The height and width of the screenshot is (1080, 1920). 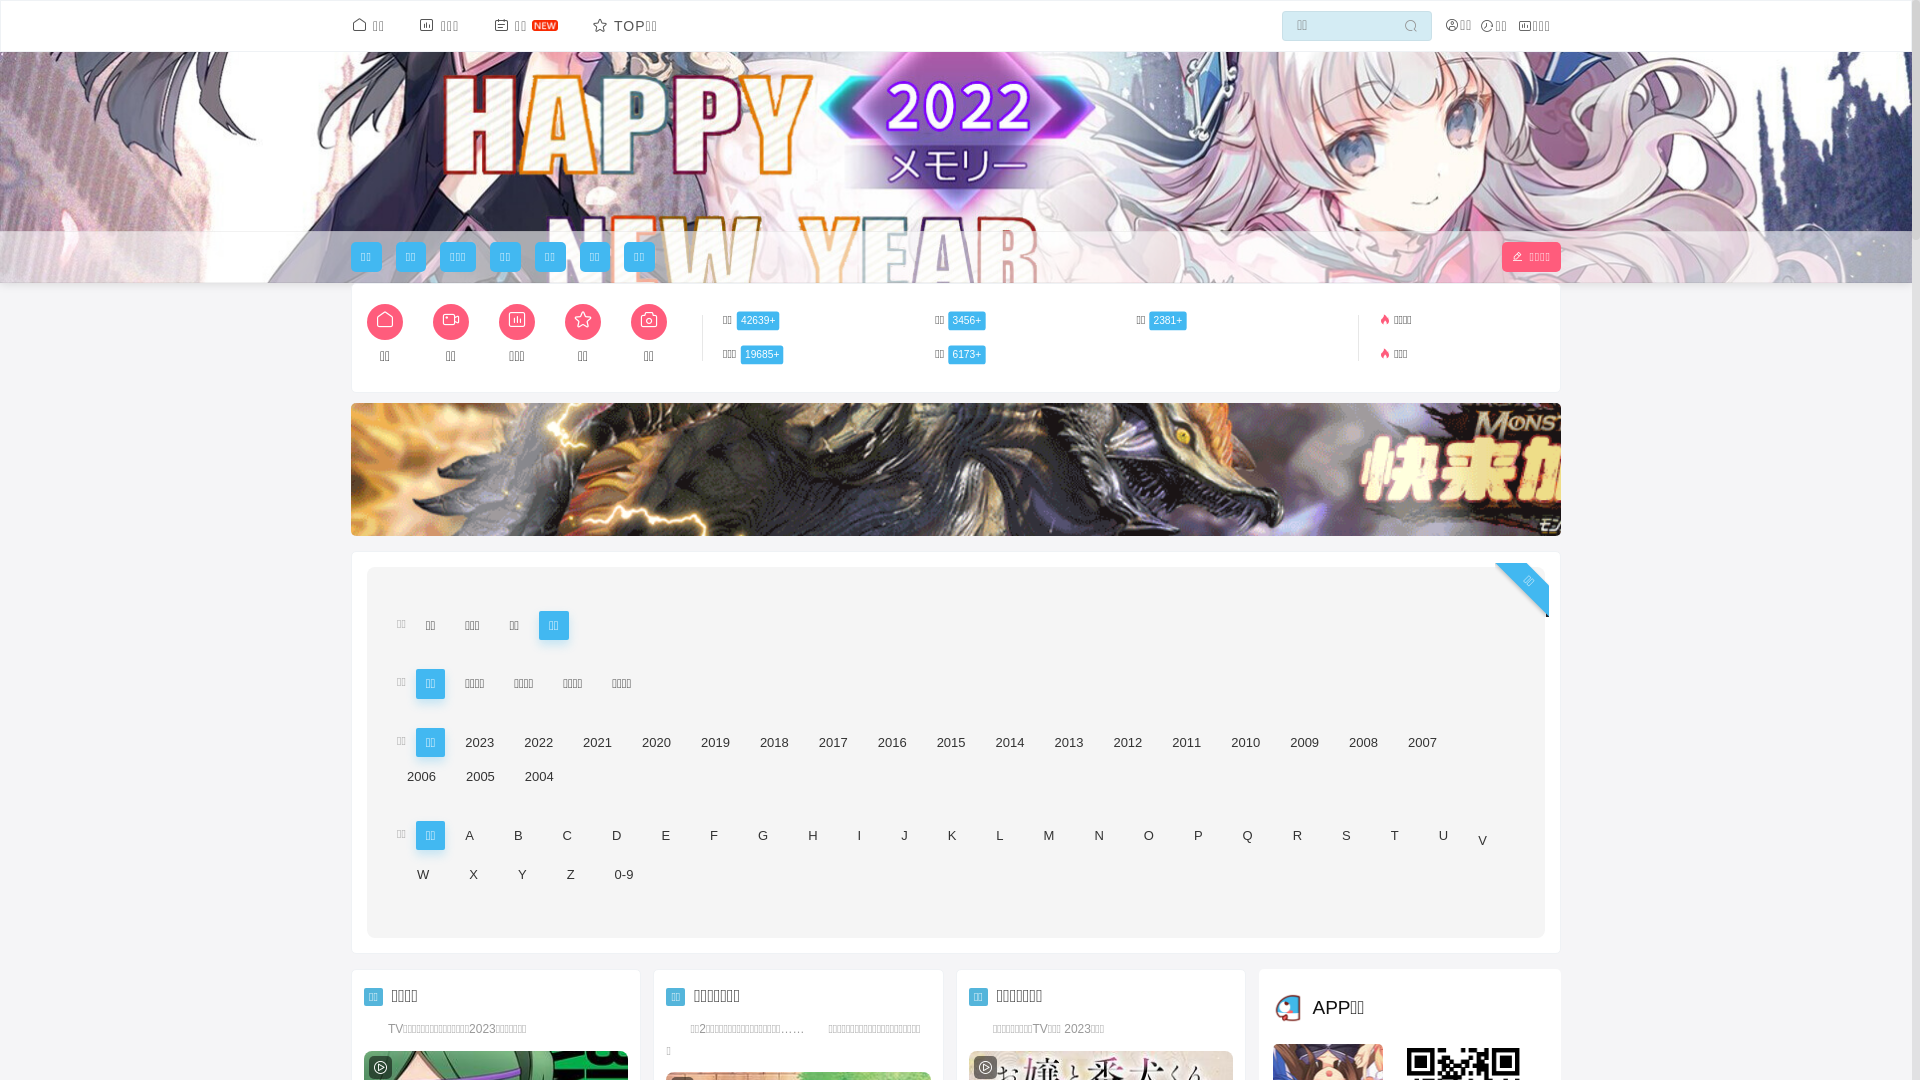 I want to click on O, so click(x=1149, y=836).